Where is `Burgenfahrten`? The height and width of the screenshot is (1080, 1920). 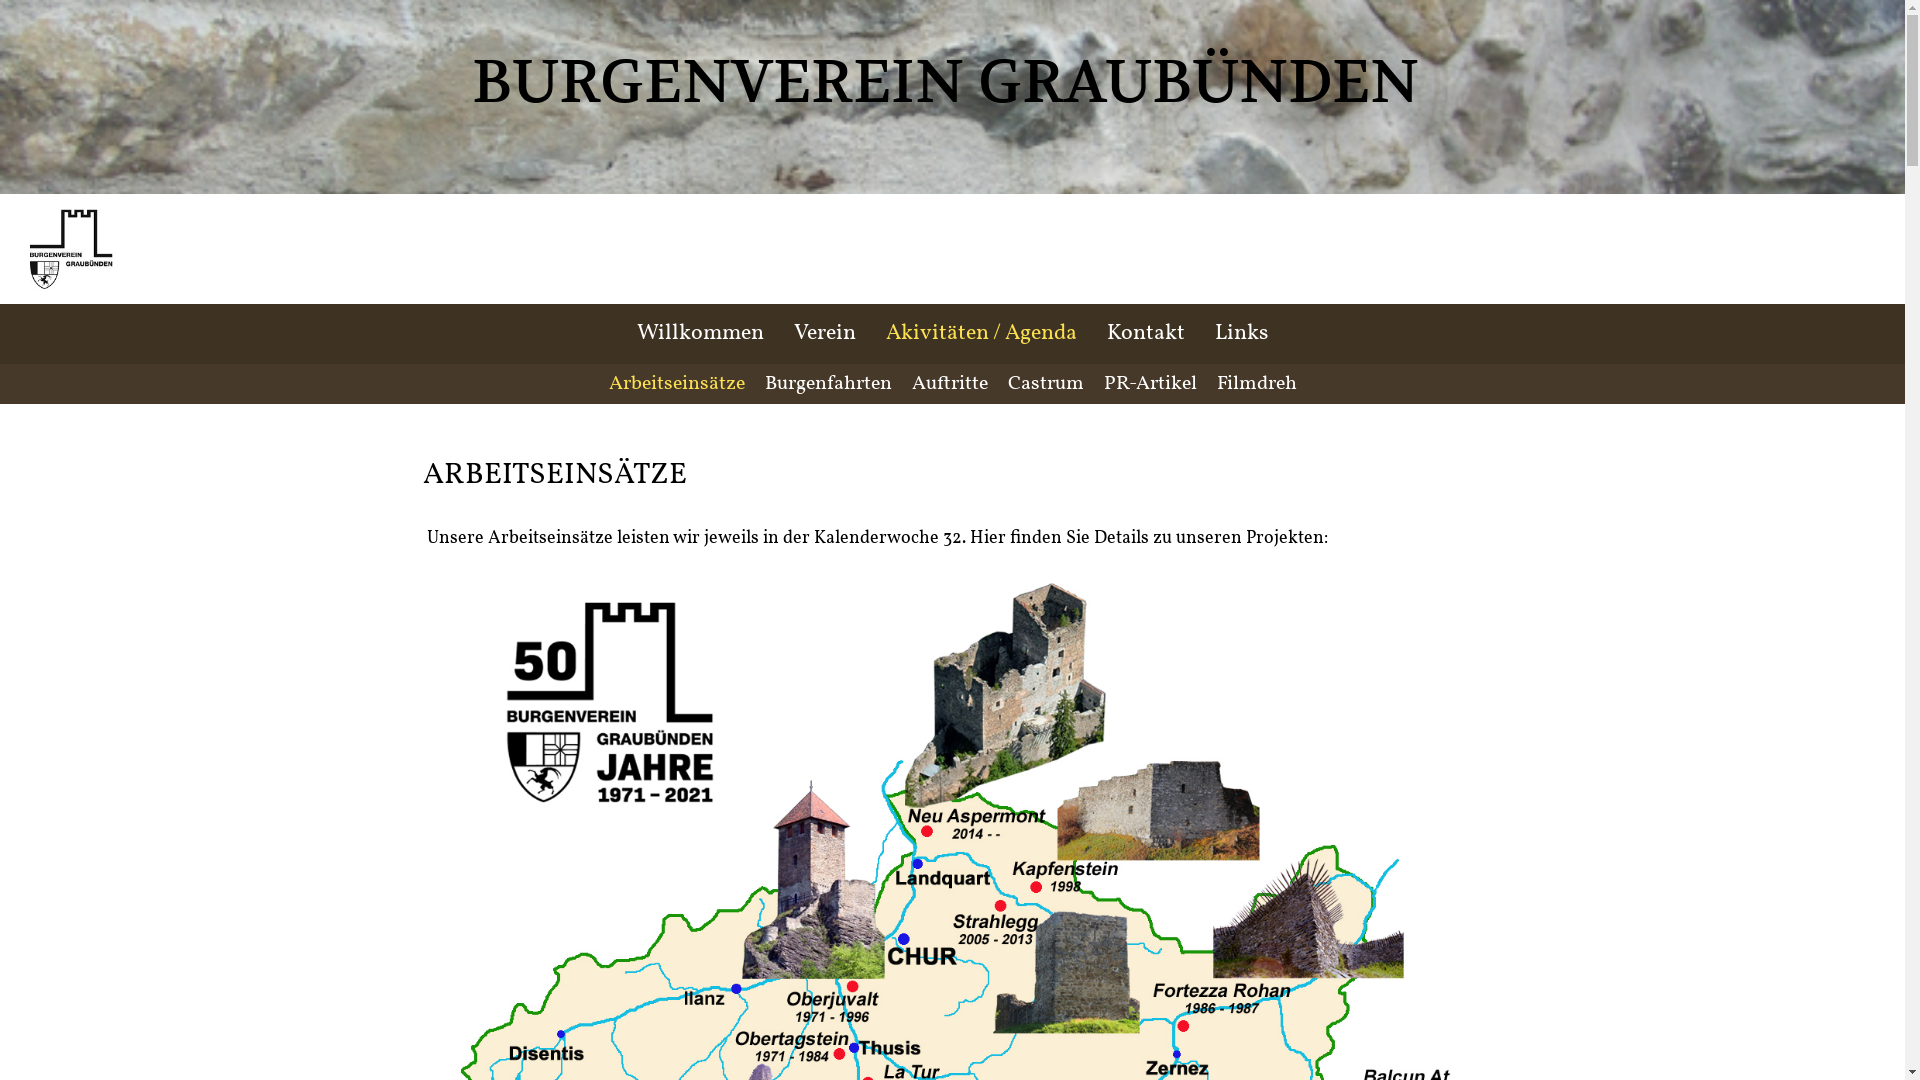
Burgenfahrten is located at coordinates (828, 384).